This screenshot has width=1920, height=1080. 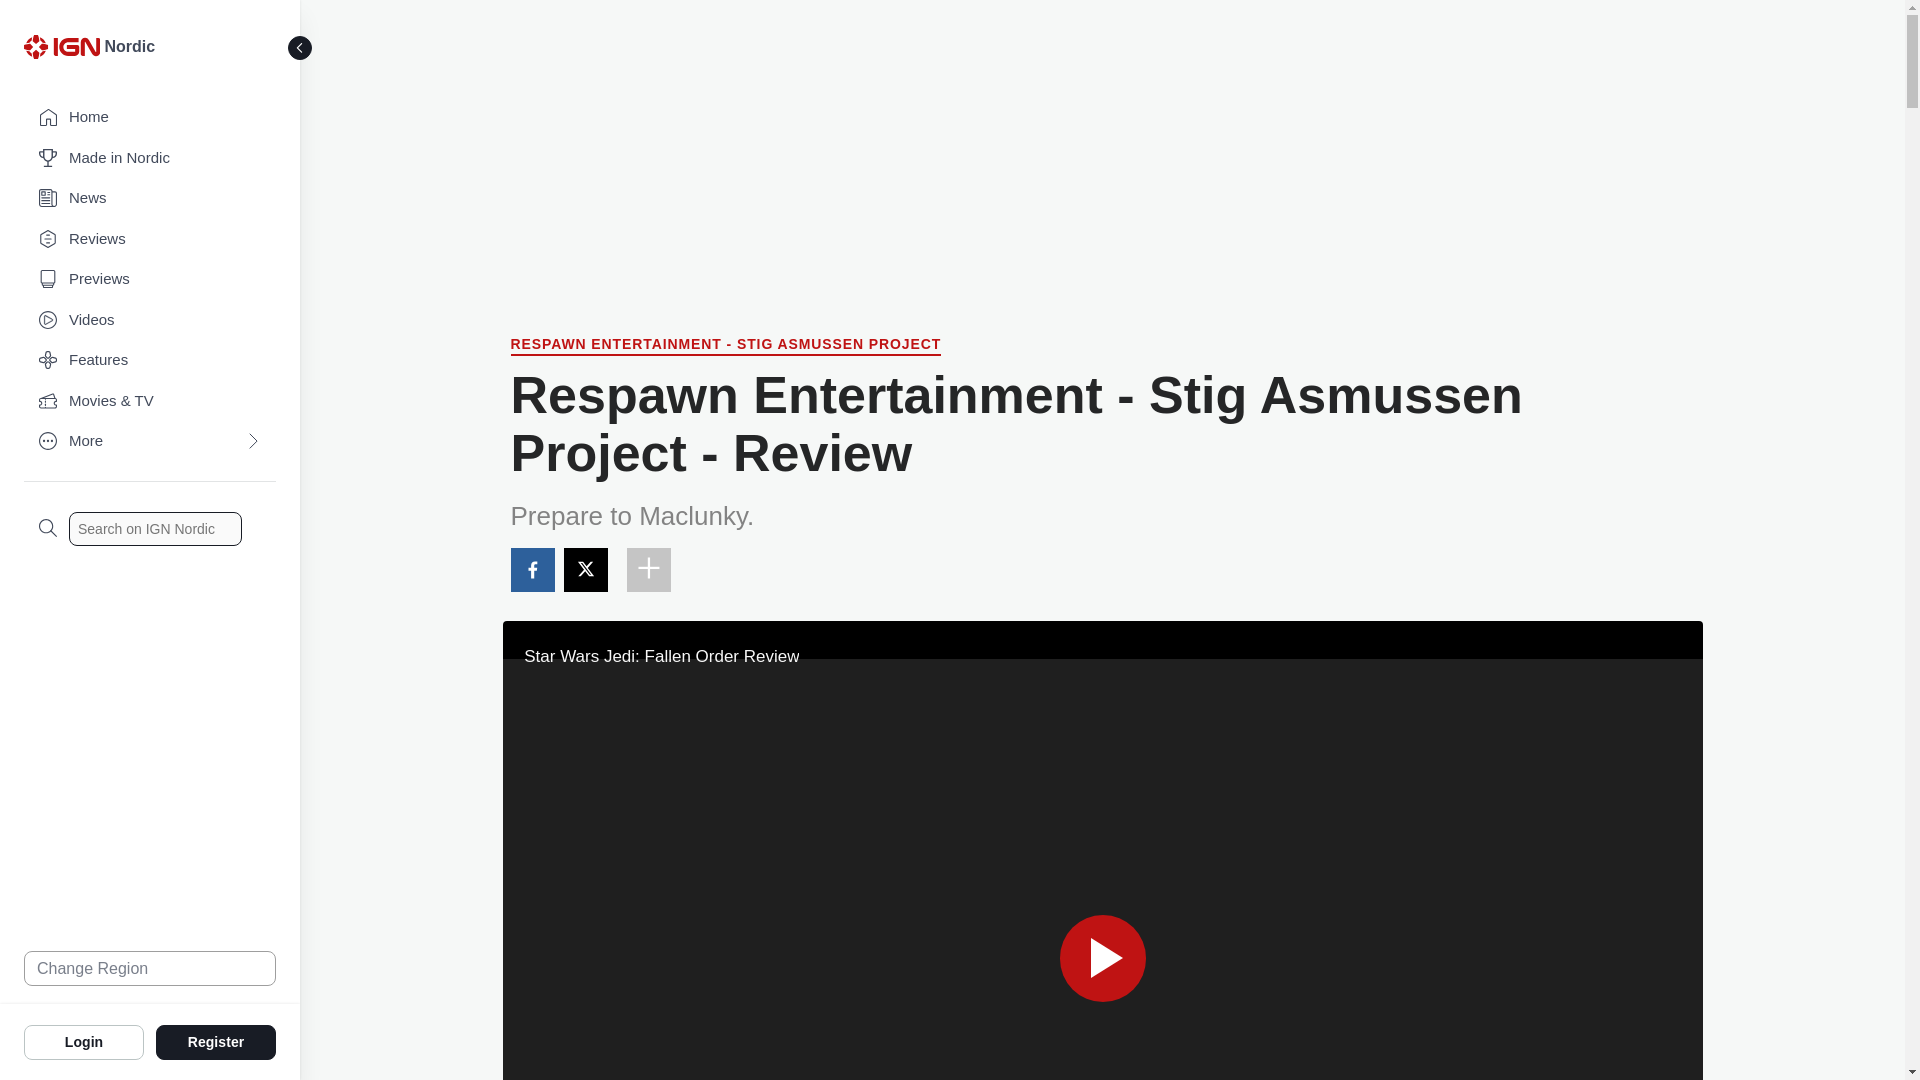 What do you see at coordinates (150, 240) in the screenshot?
I see `Reviews` at bounding box center [150, 240].